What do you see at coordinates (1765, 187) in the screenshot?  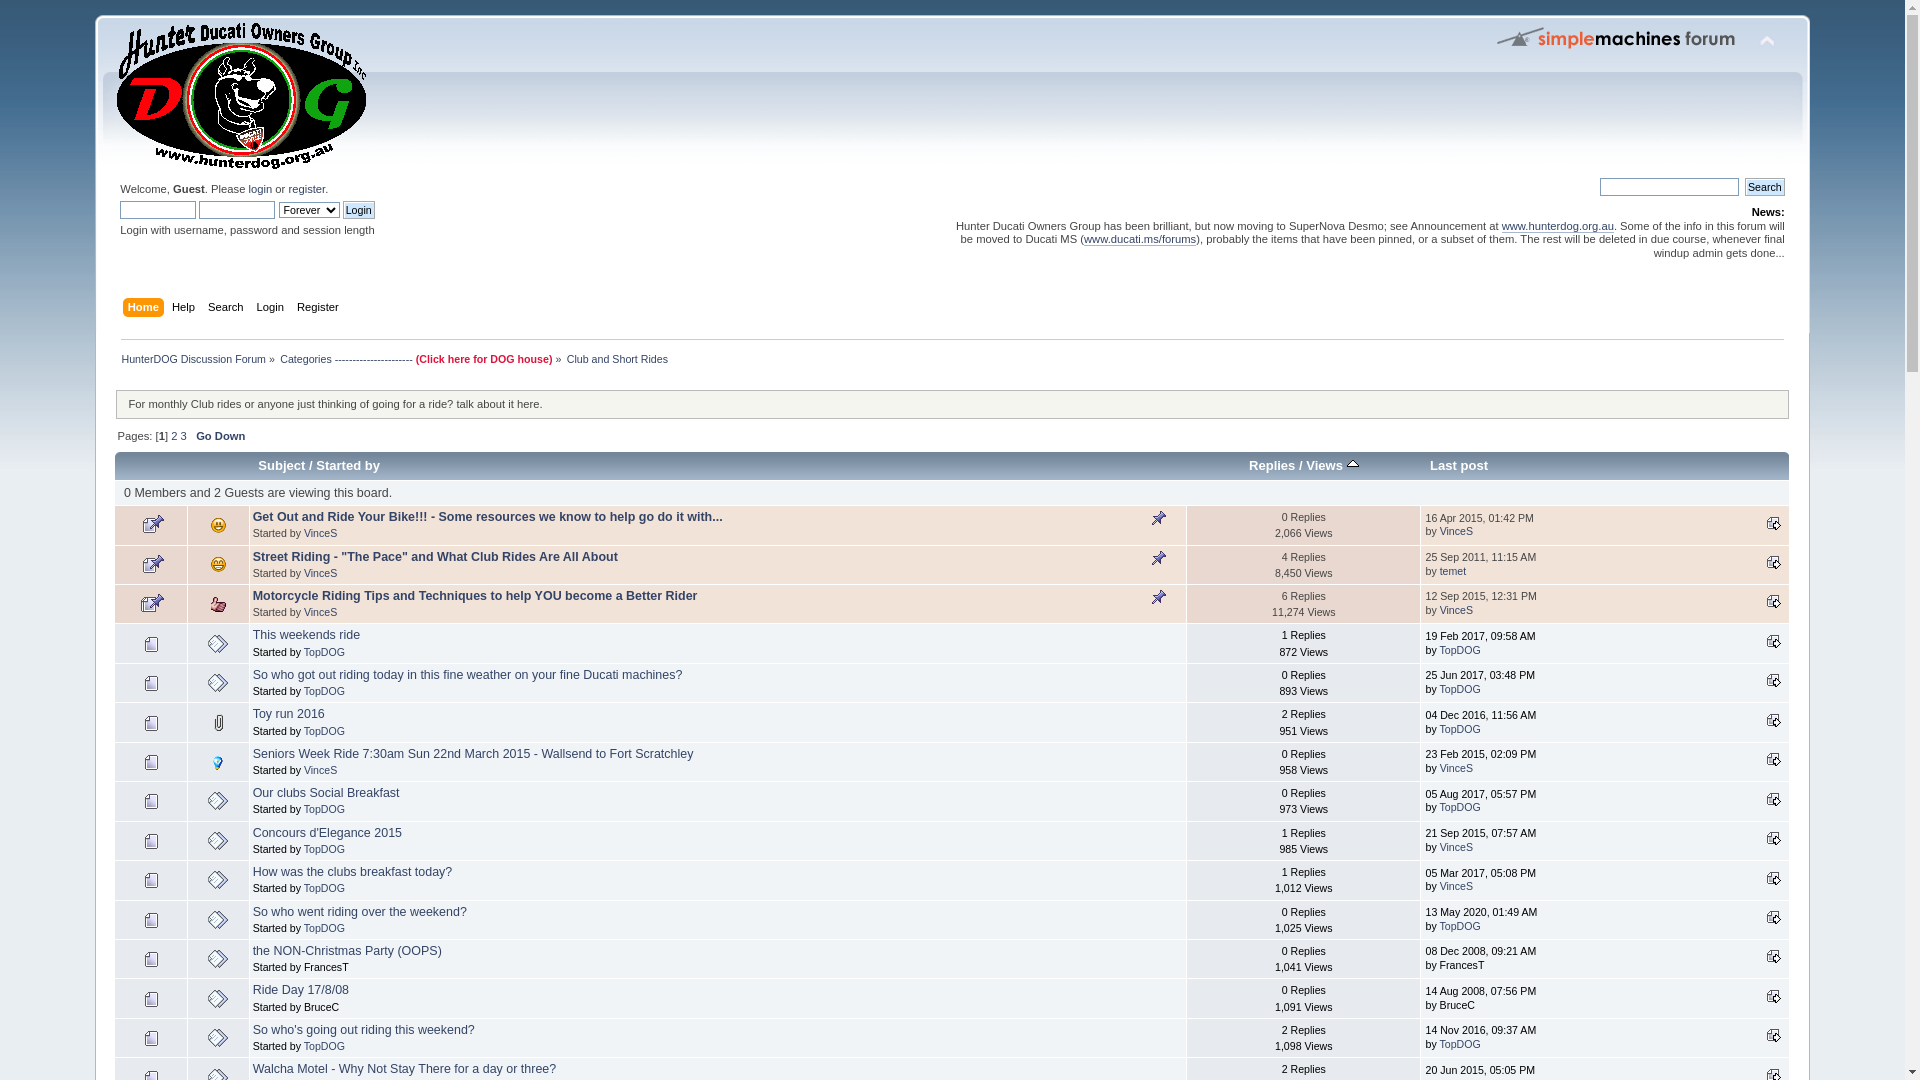 I see `Search` at bounding box center [1765, 187].